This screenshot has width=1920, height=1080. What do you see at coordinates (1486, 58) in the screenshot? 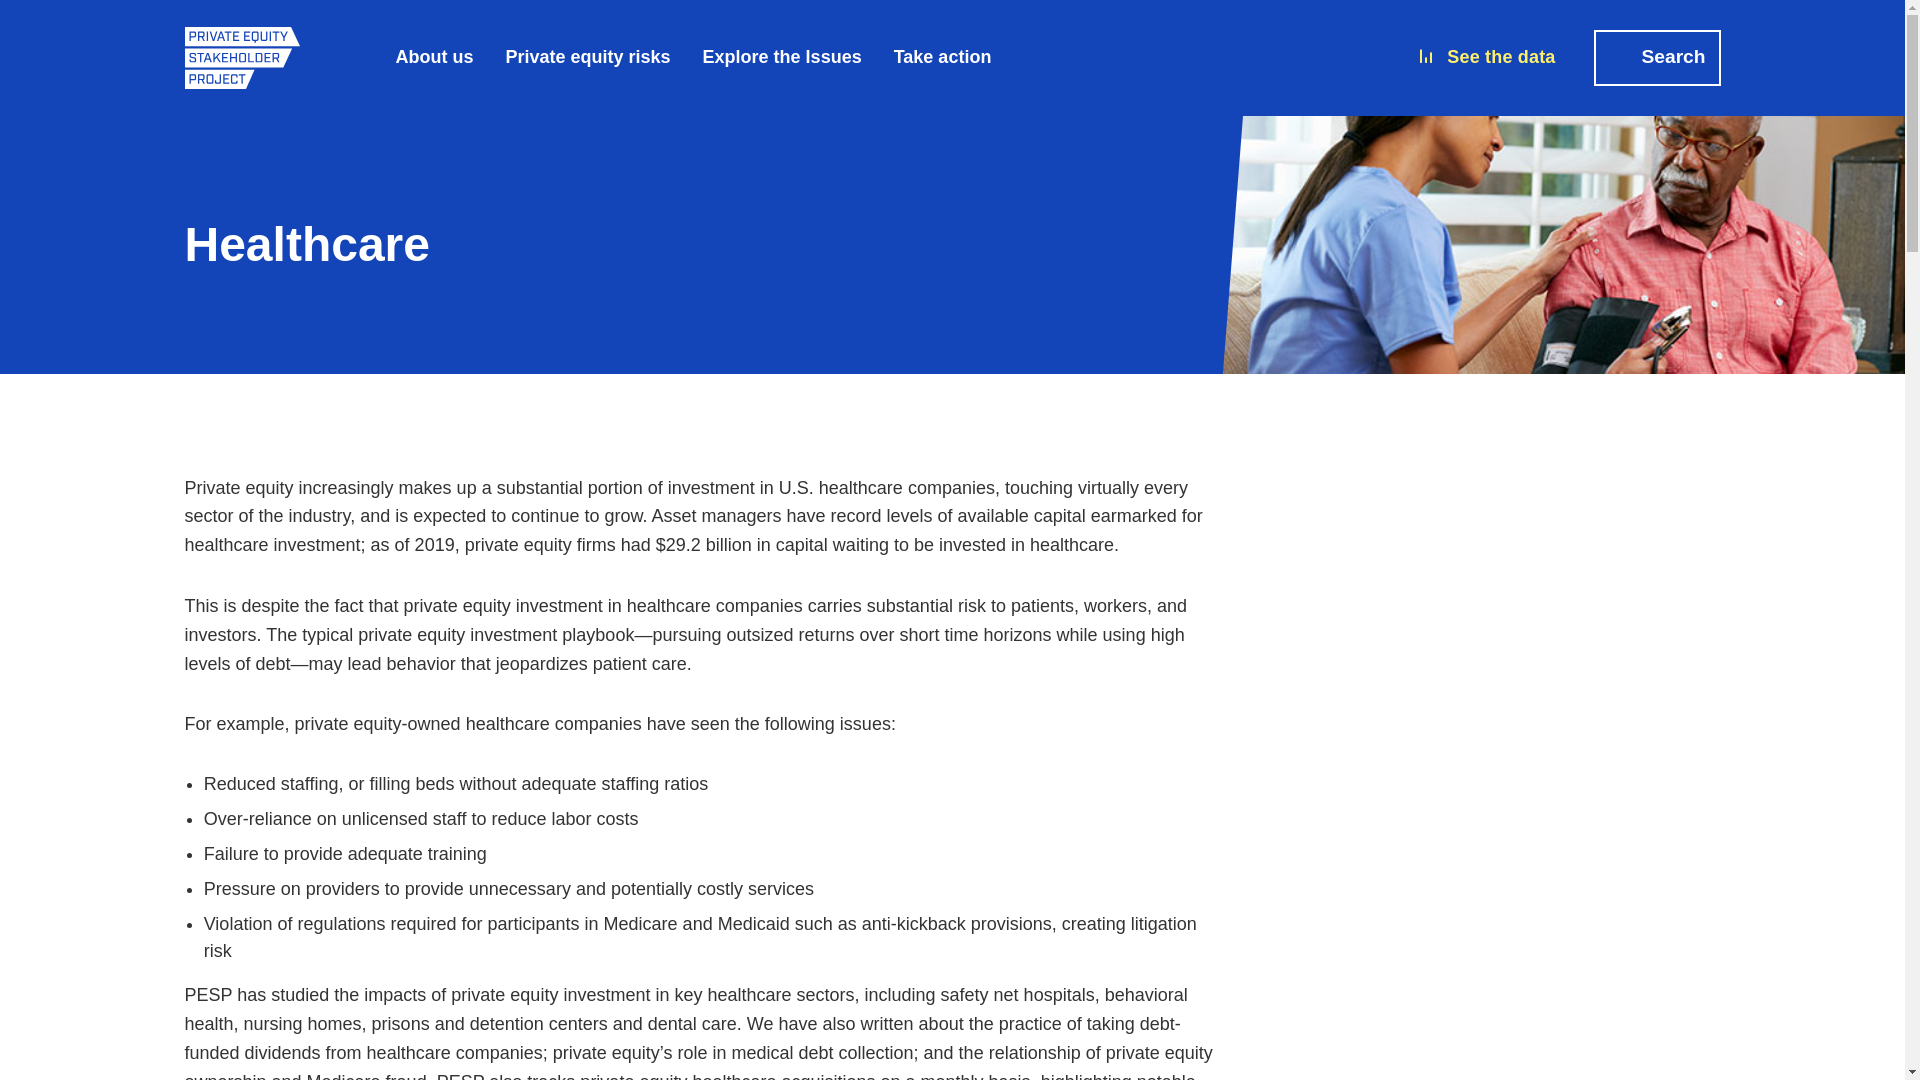
I see `See the data` at bounding box center [1486, 58].